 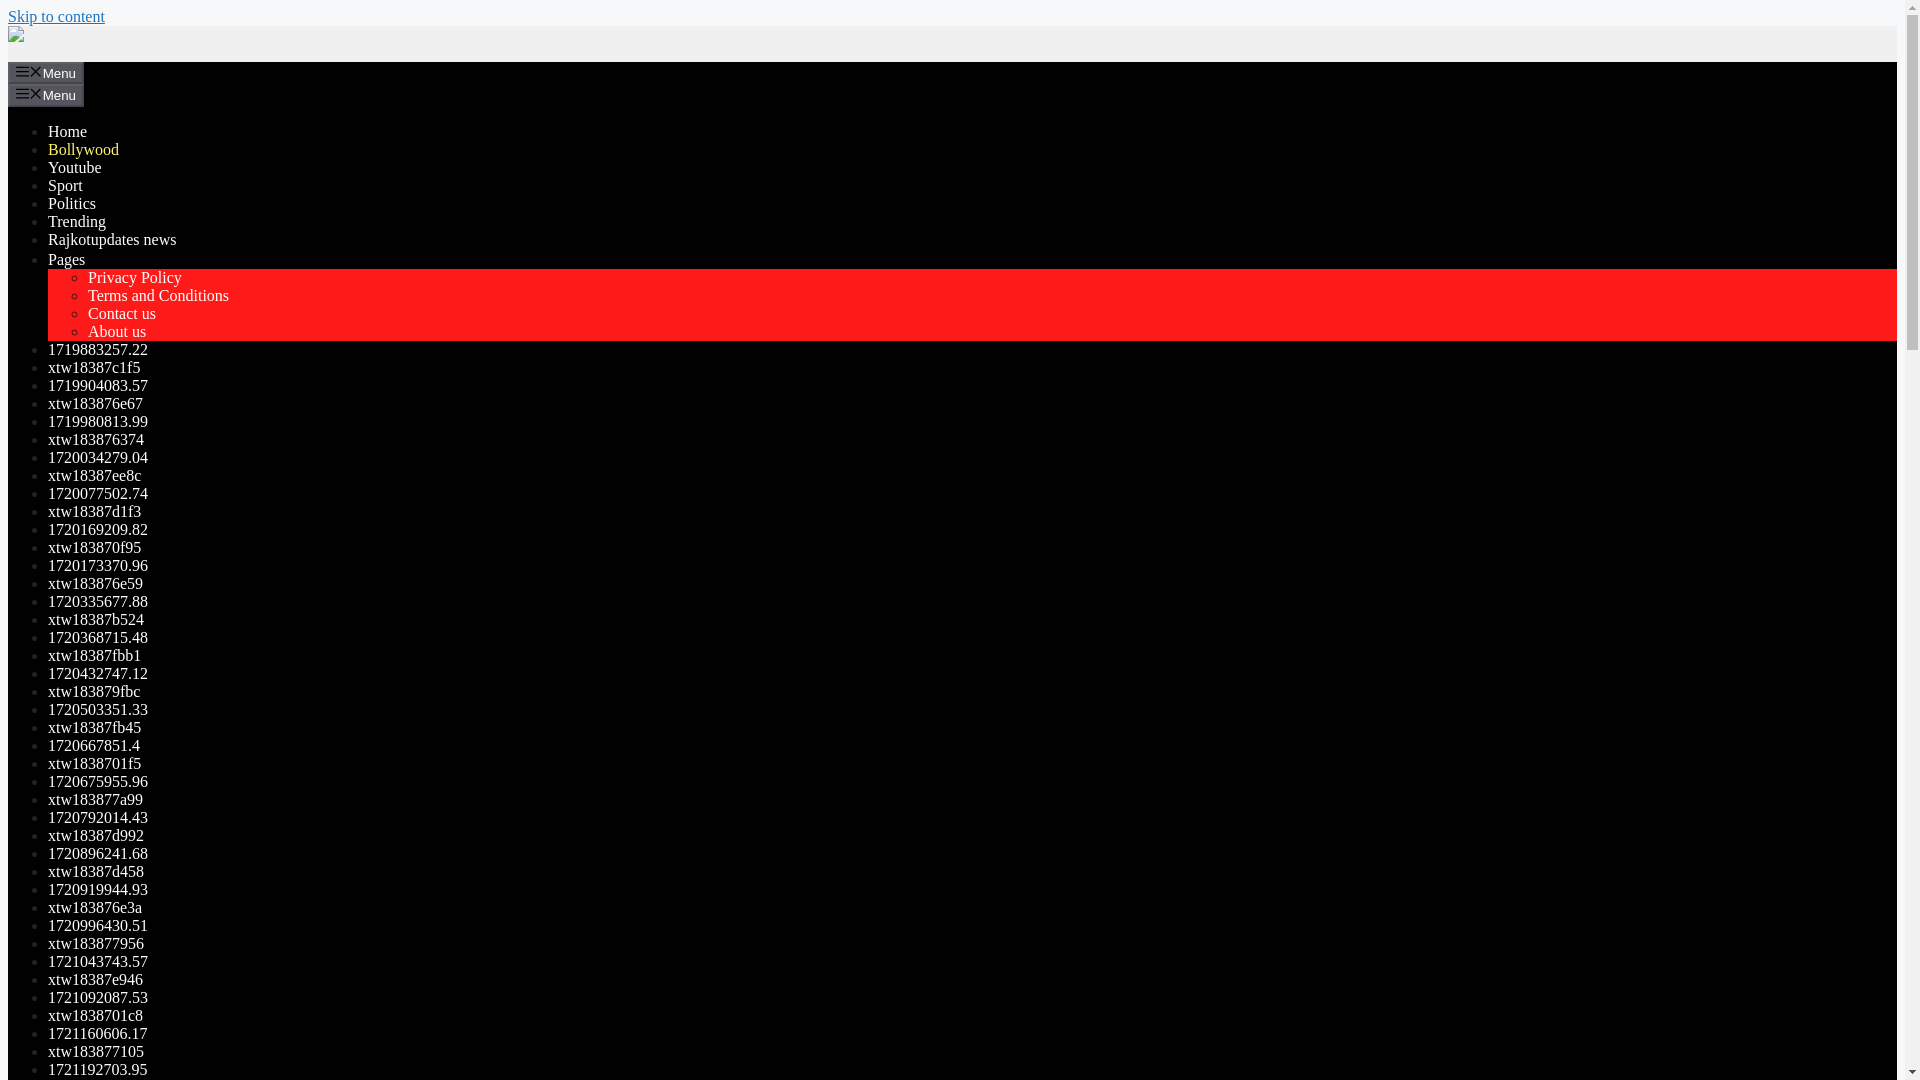 I want to click on About us, so click(x=116, y=331).